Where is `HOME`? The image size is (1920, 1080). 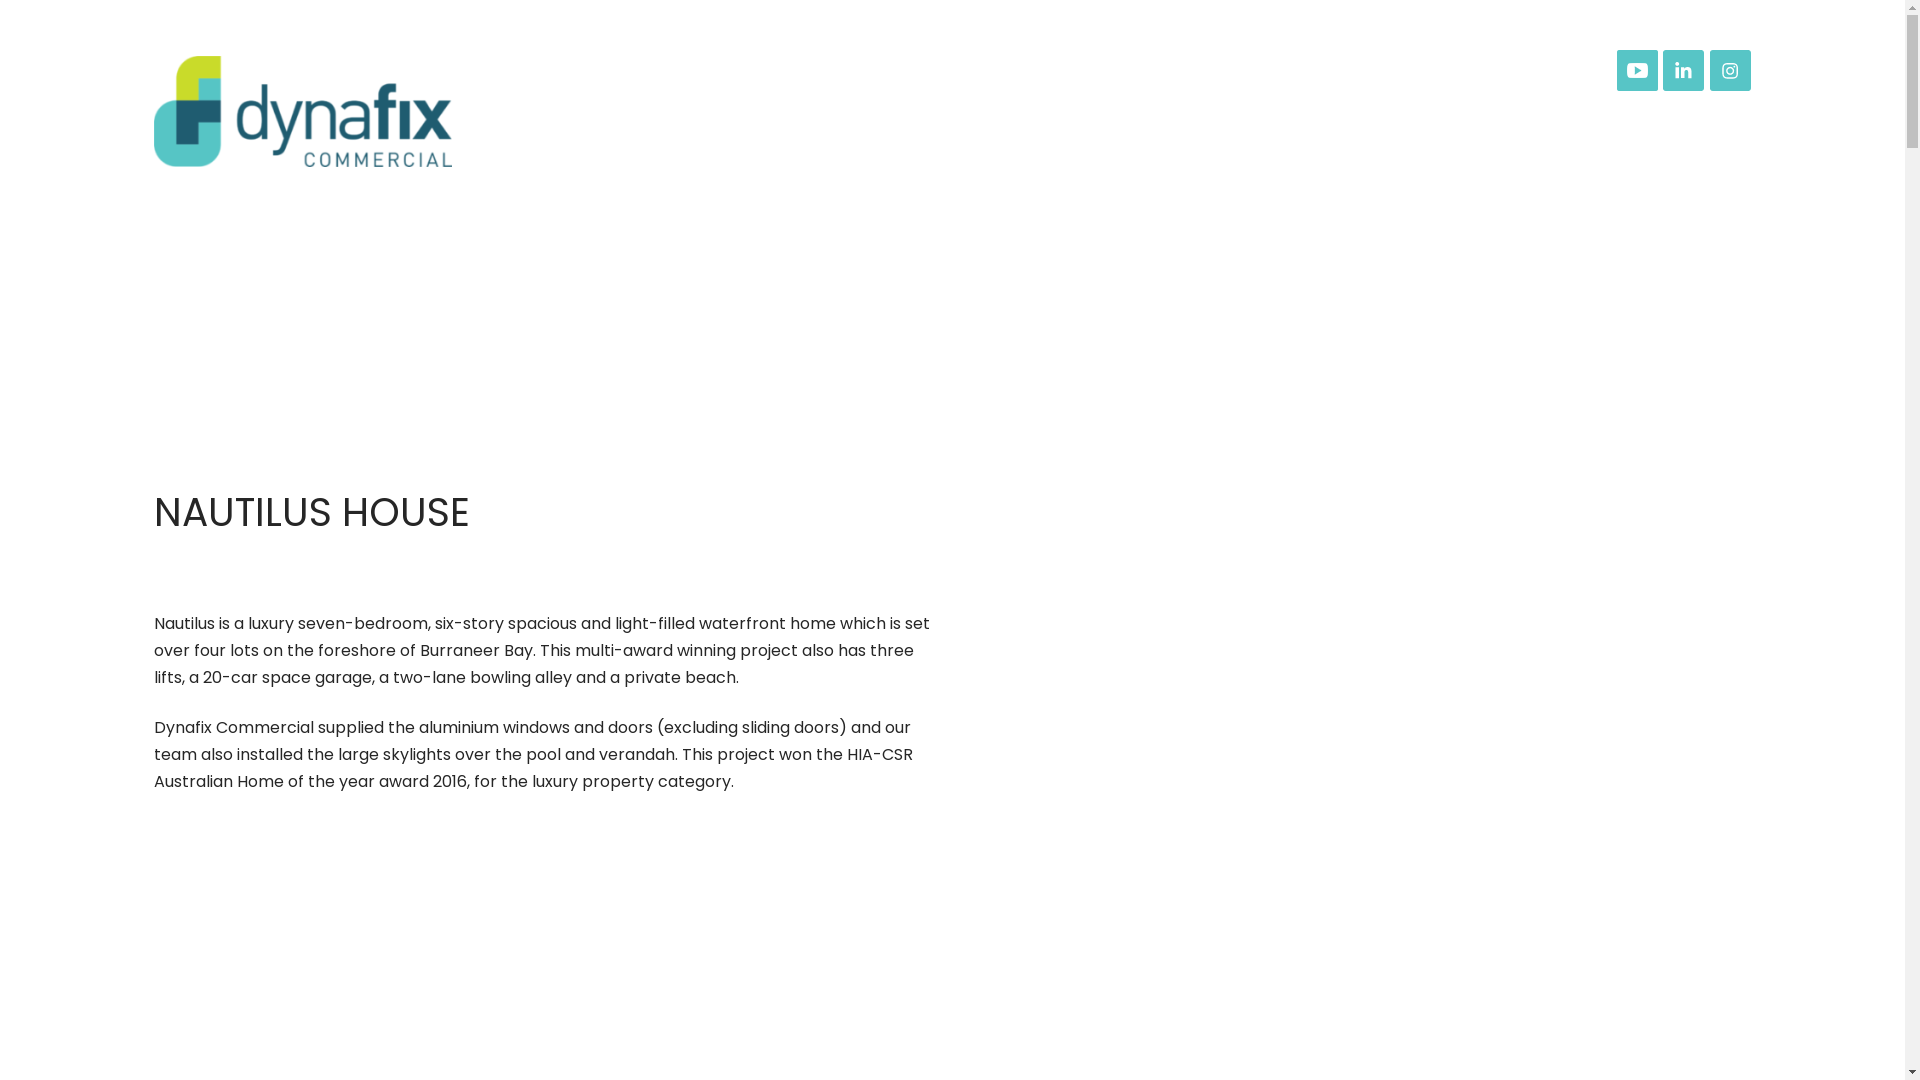 HOME is located at coordinates (876, 123).